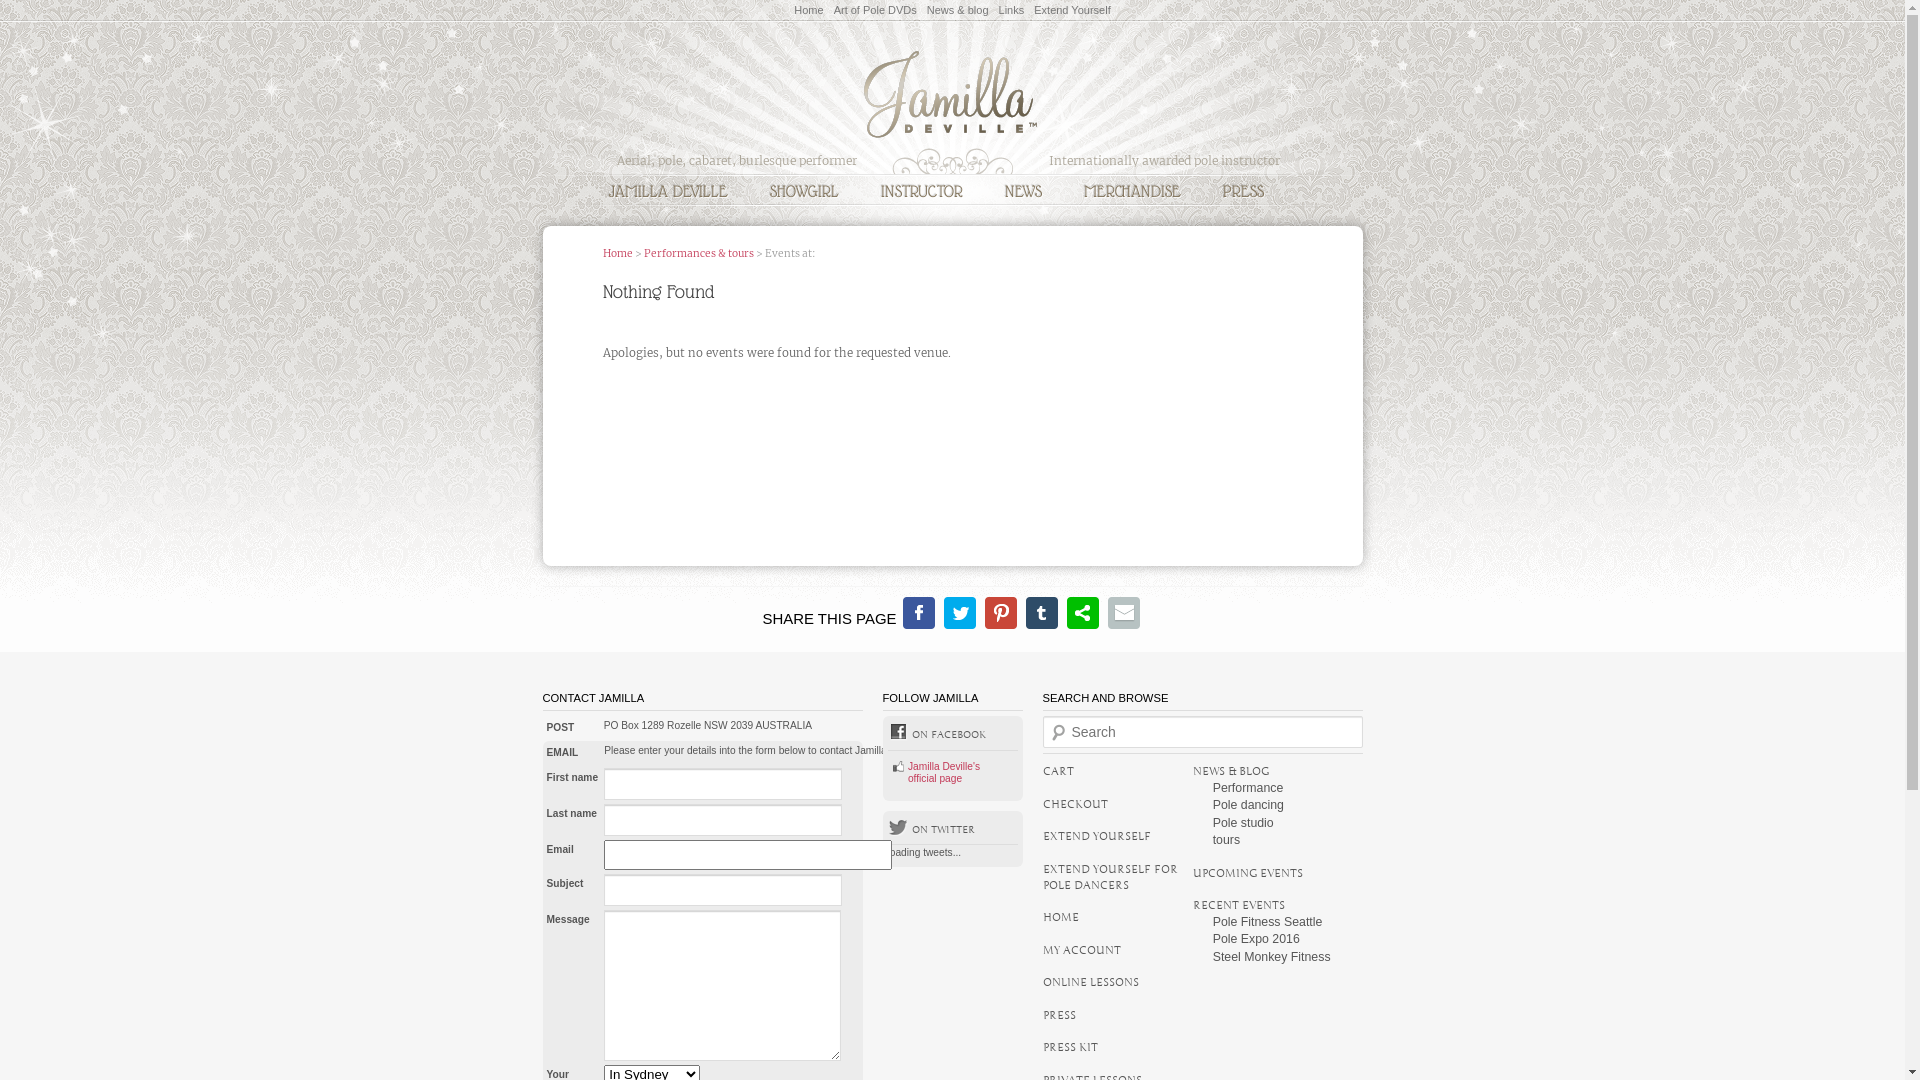  Describe the element at coordinates (808, 10) in the screenshot. I see `Home` at that location.